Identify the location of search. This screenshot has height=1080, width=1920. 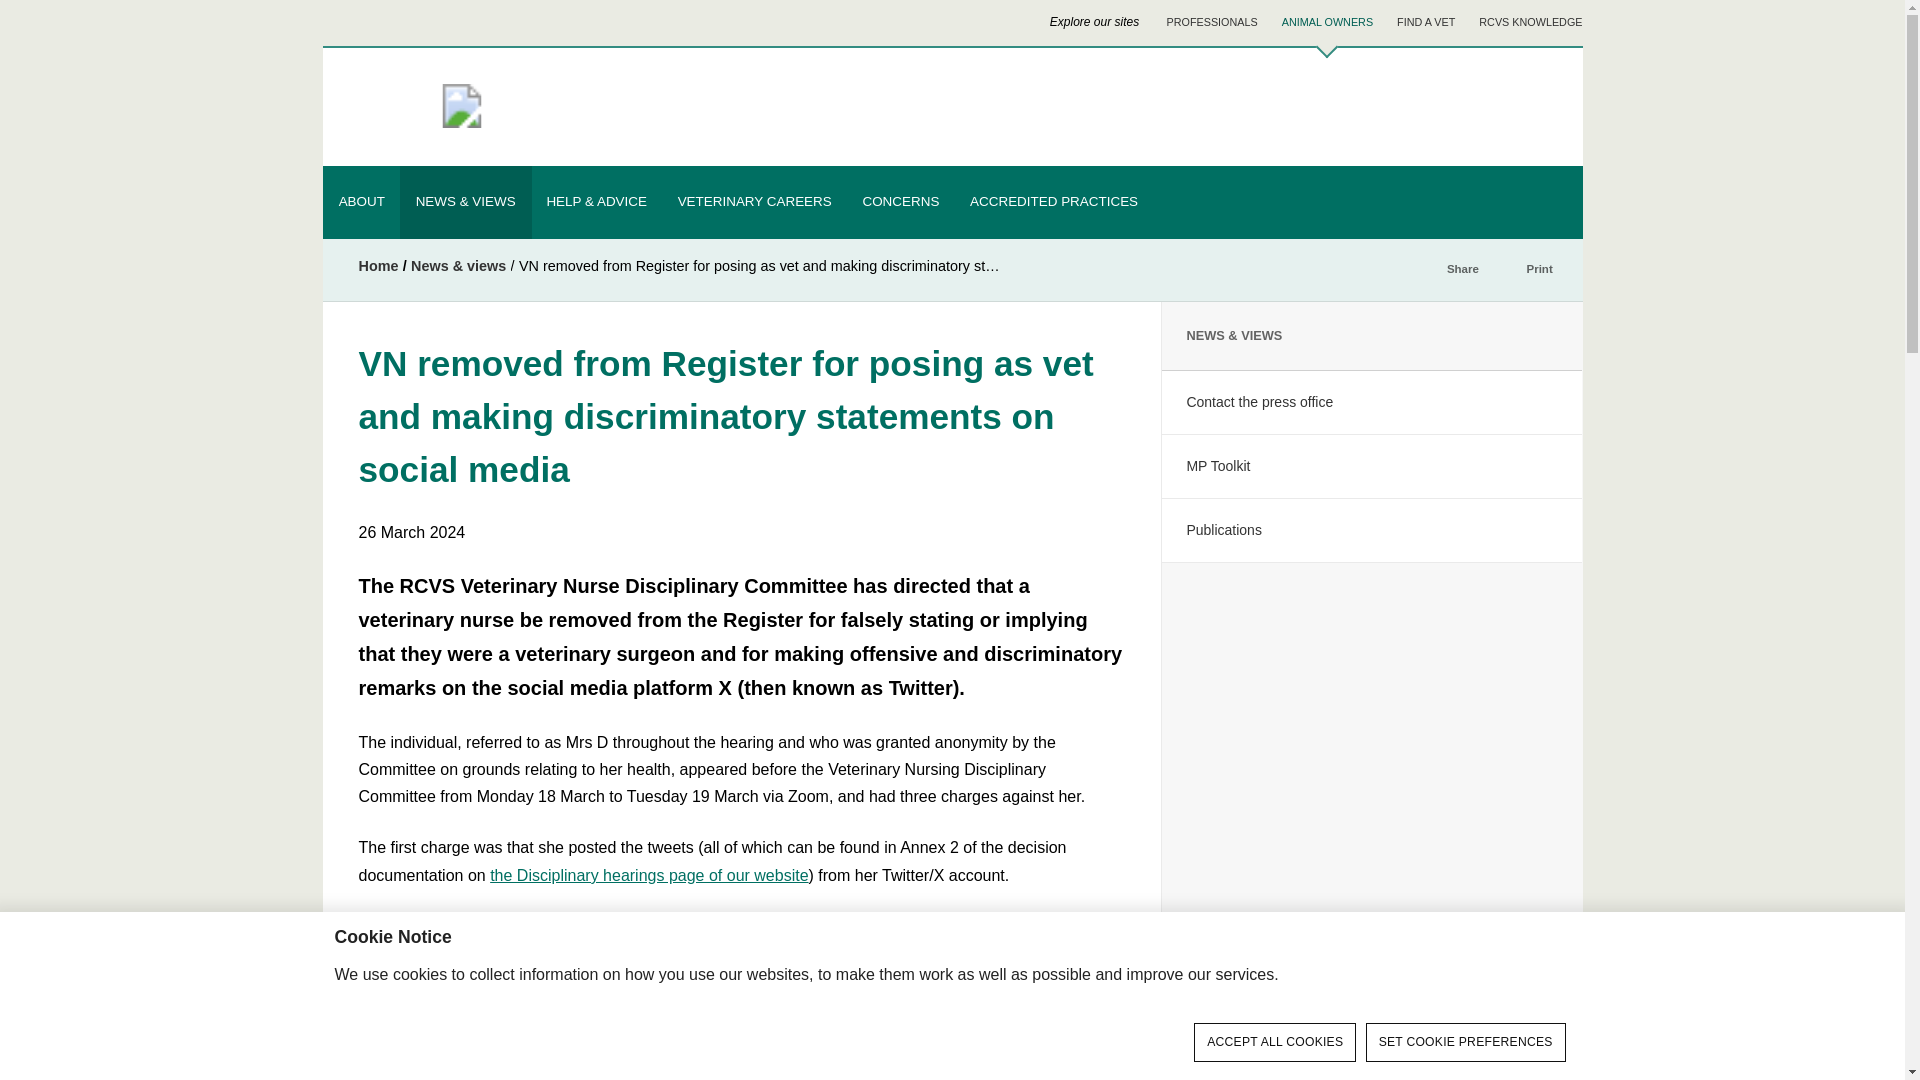
(1519, 107).